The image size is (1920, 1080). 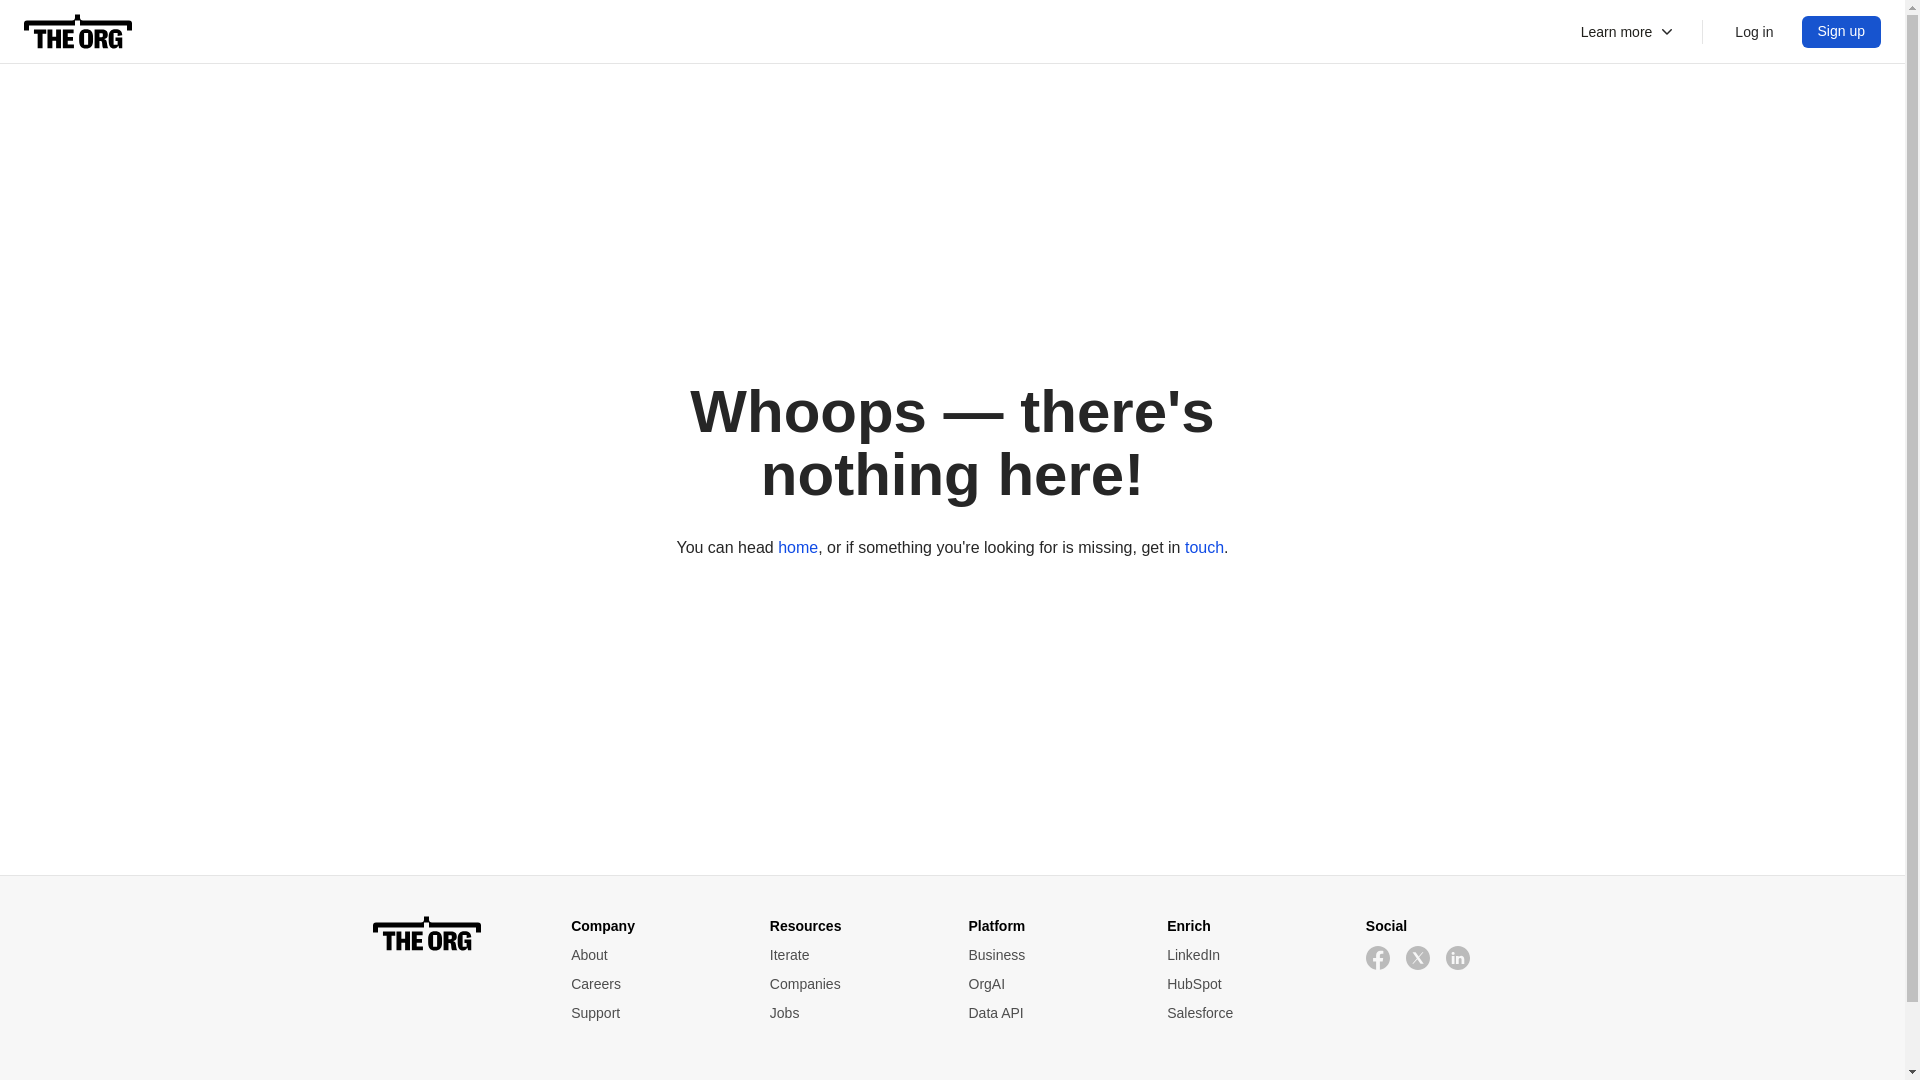 What do you see at coordinates (1754, 32) in the screenshot?
I see `Log in to The Org` at bounding box center [1754, 32].